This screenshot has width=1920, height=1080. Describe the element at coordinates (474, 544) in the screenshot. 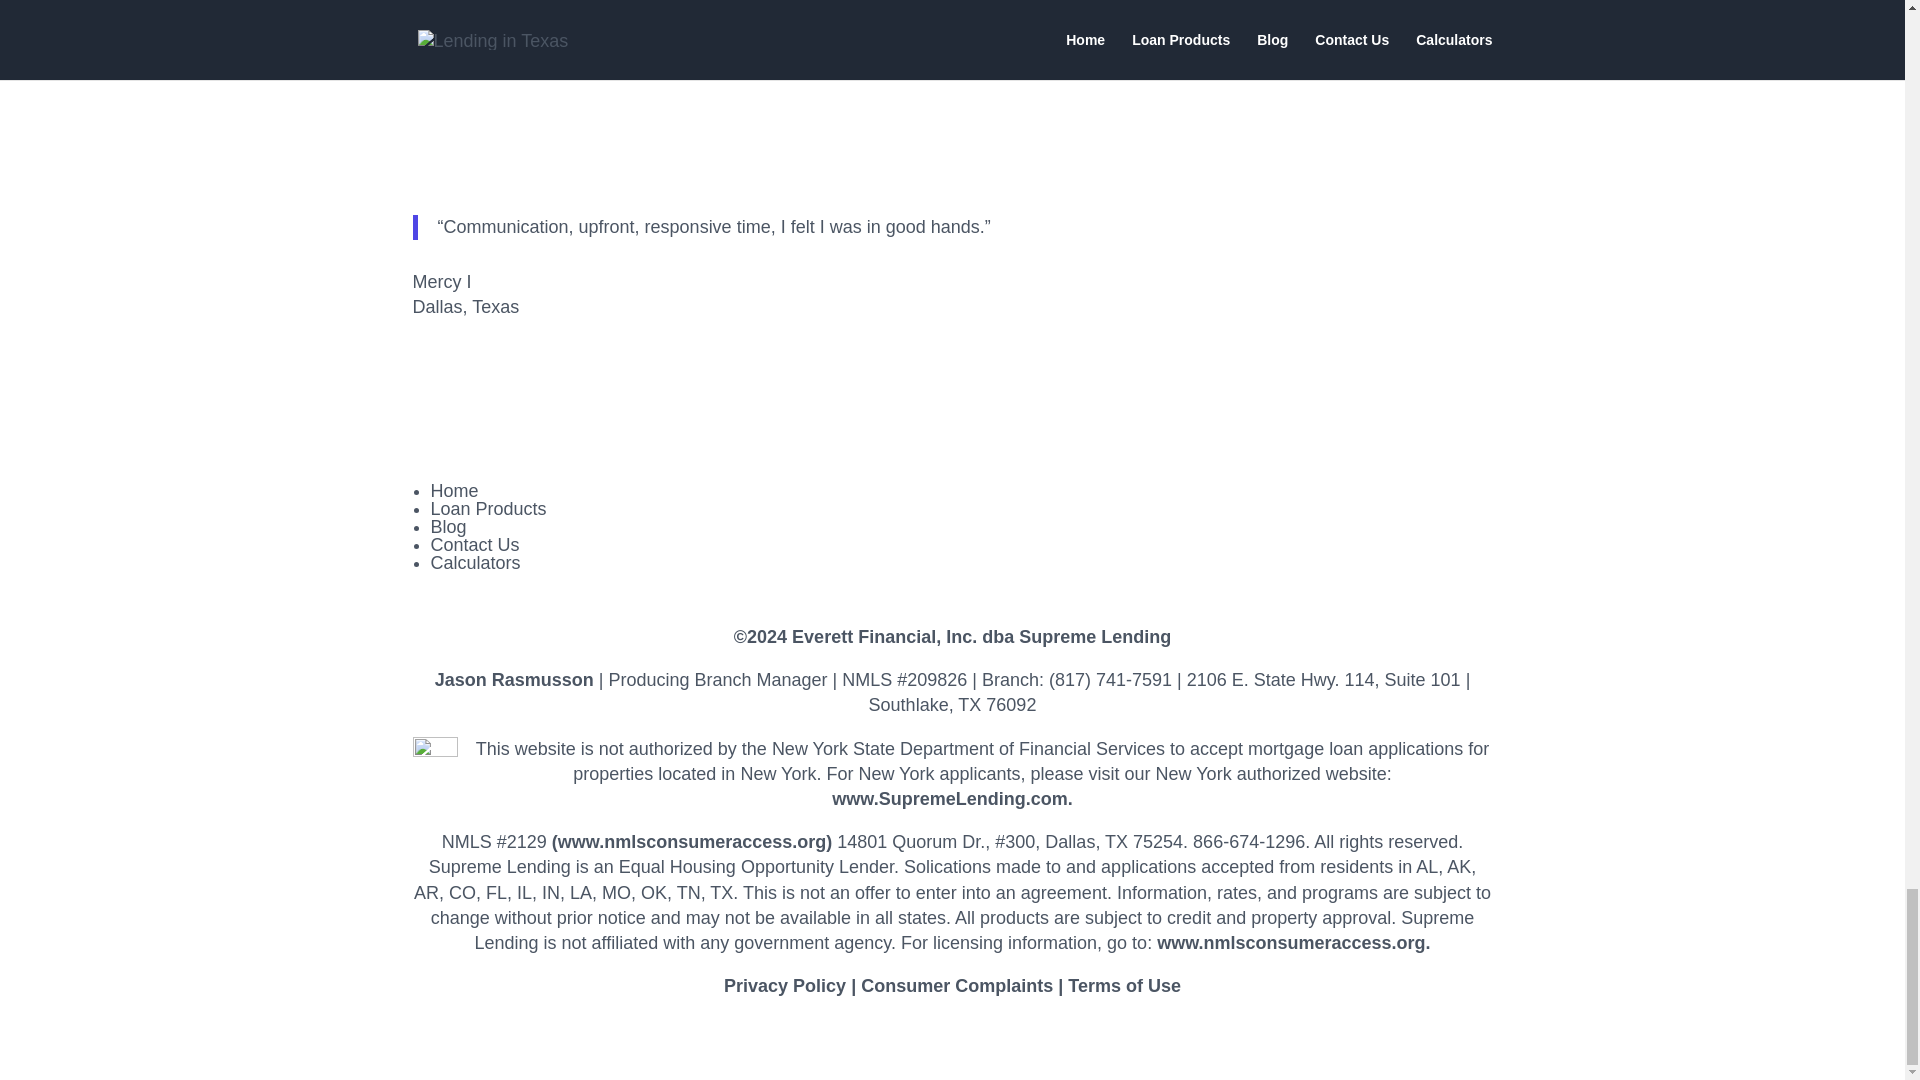

I see `Contact Us` at that location.